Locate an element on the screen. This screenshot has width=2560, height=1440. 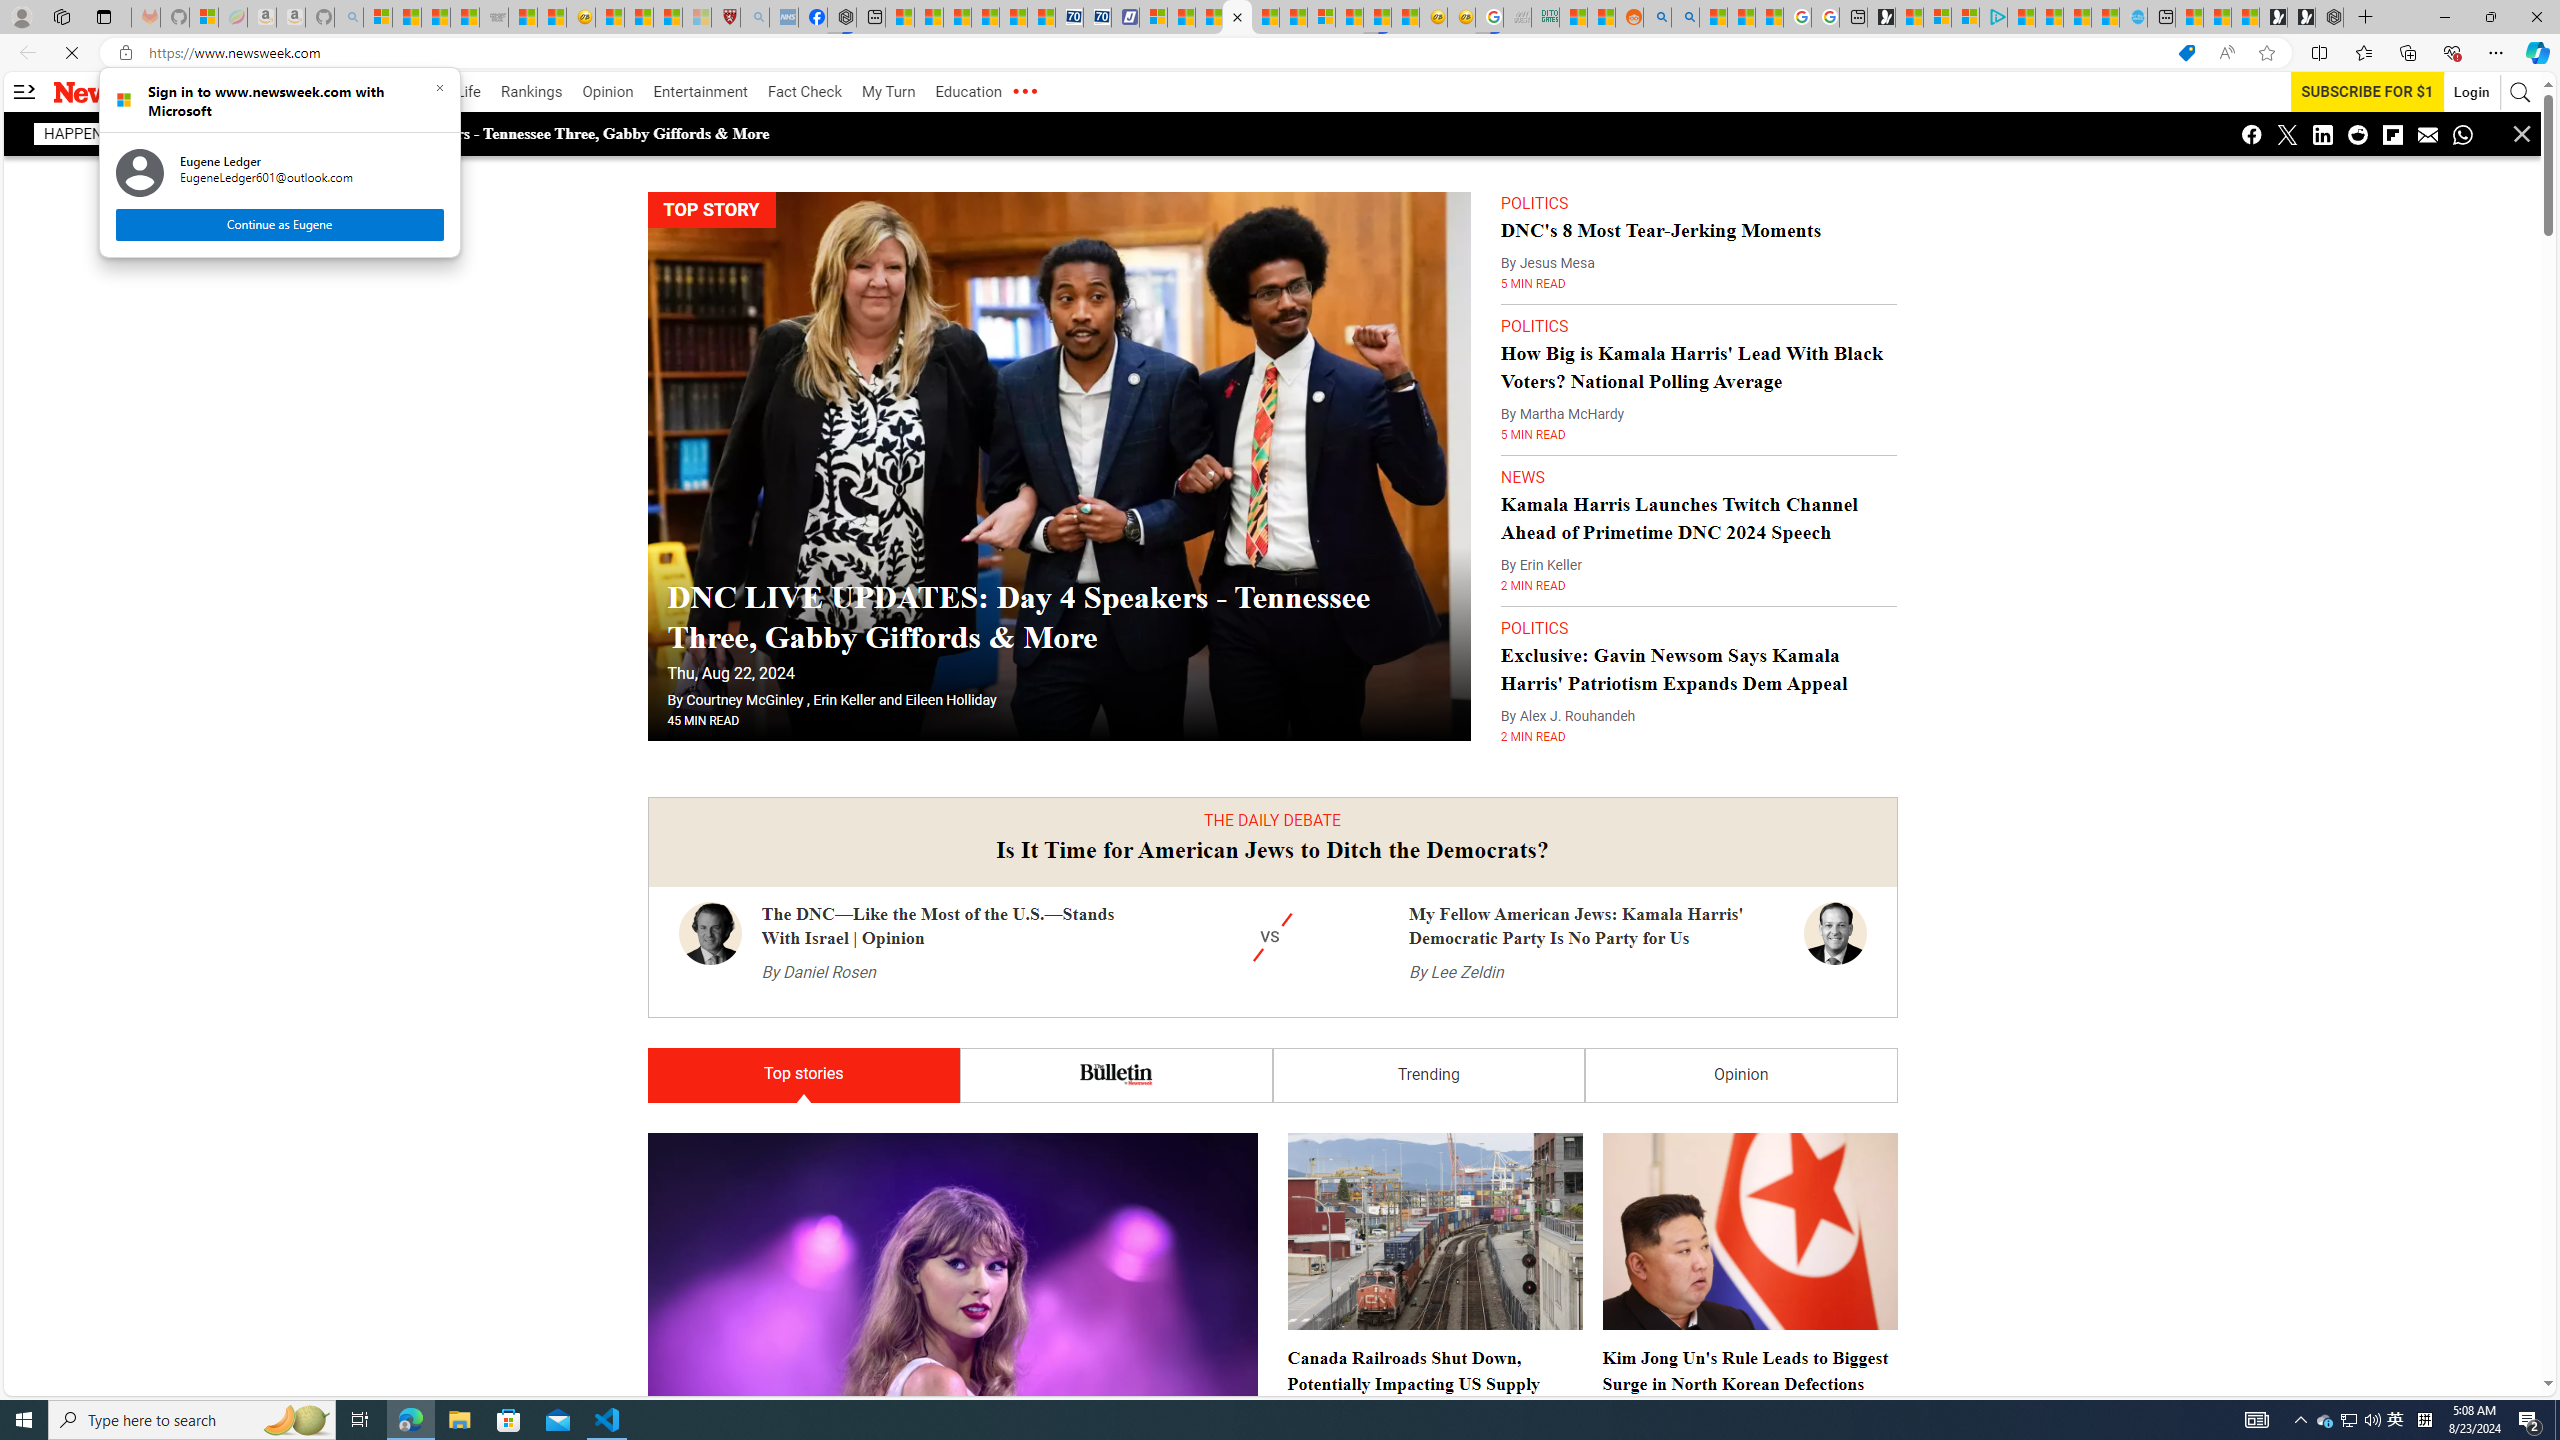
By Alex J. Rouhandeh is located at coordinates (804, 92).